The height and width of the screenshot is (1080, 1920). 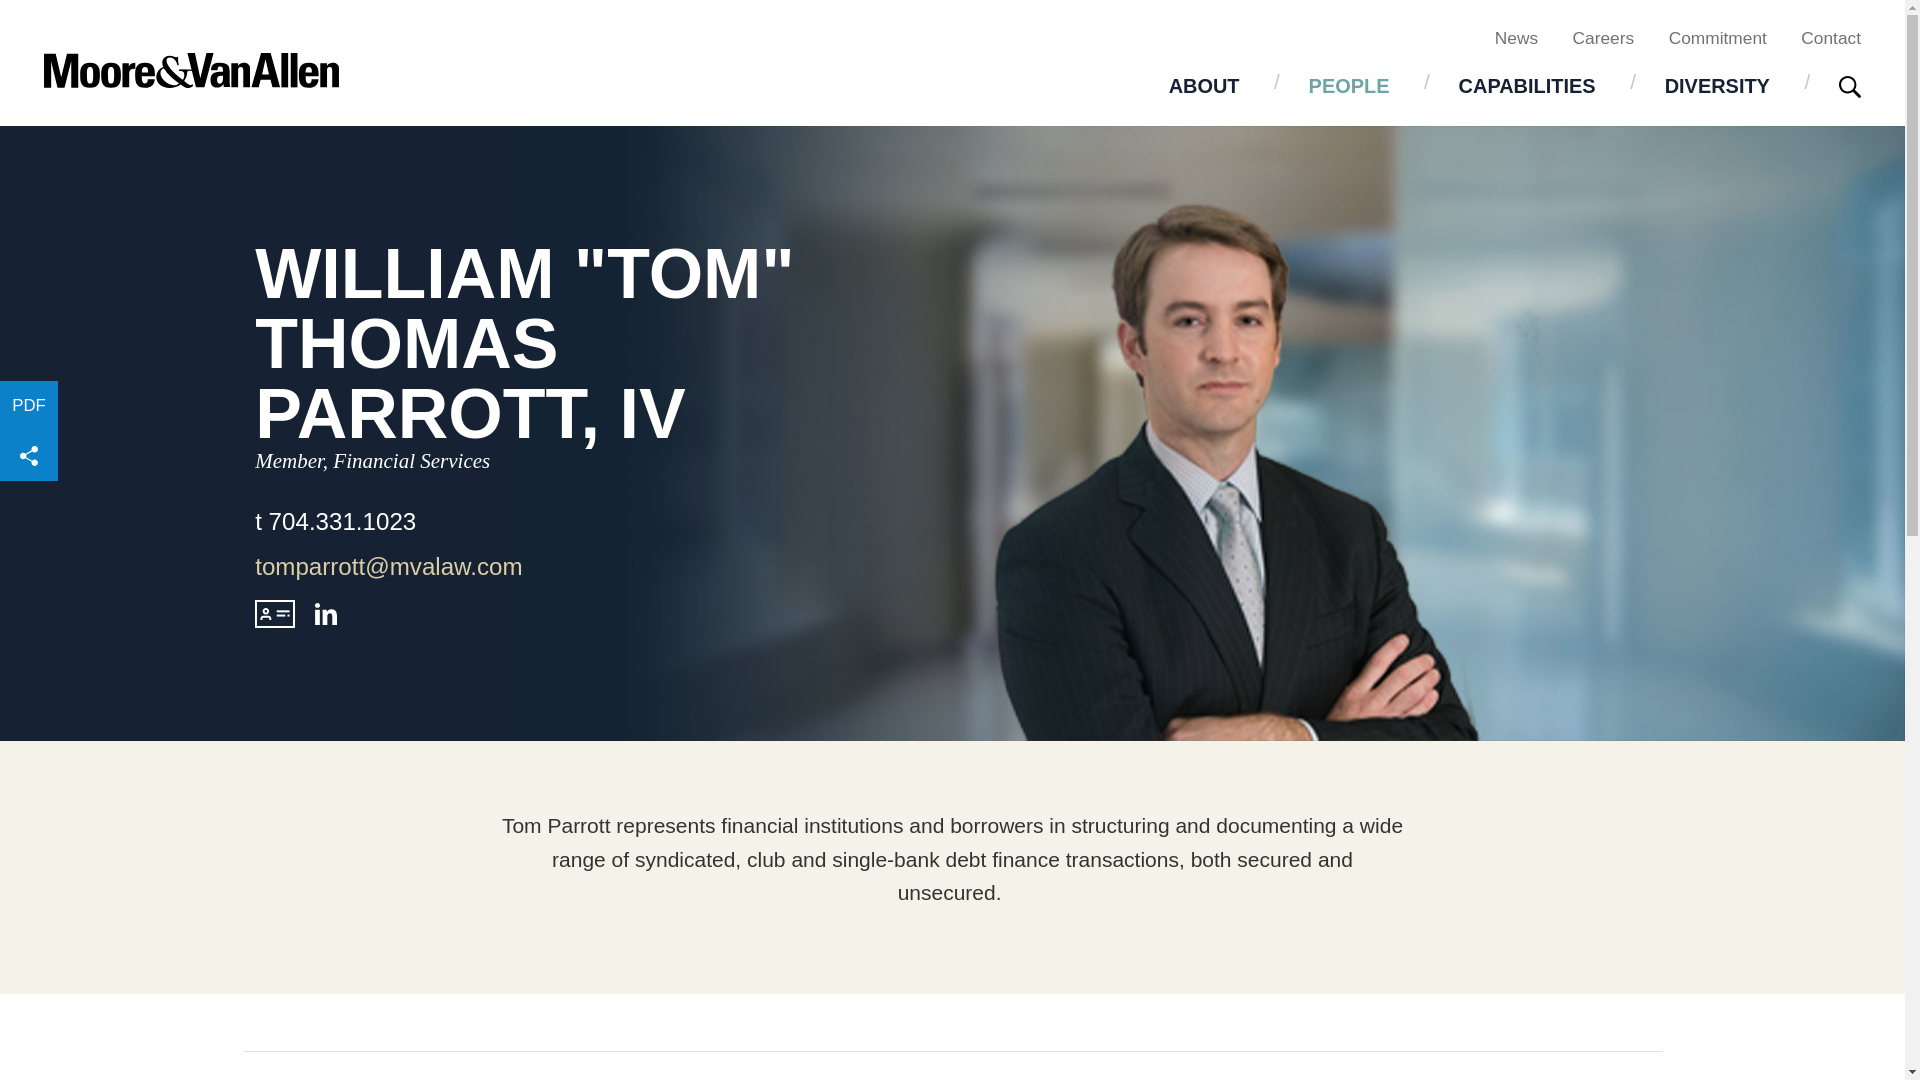 What do you see at coordinates (875, 26) in the screenshot?
I see `Main Content` at bounding box center [875, 26].